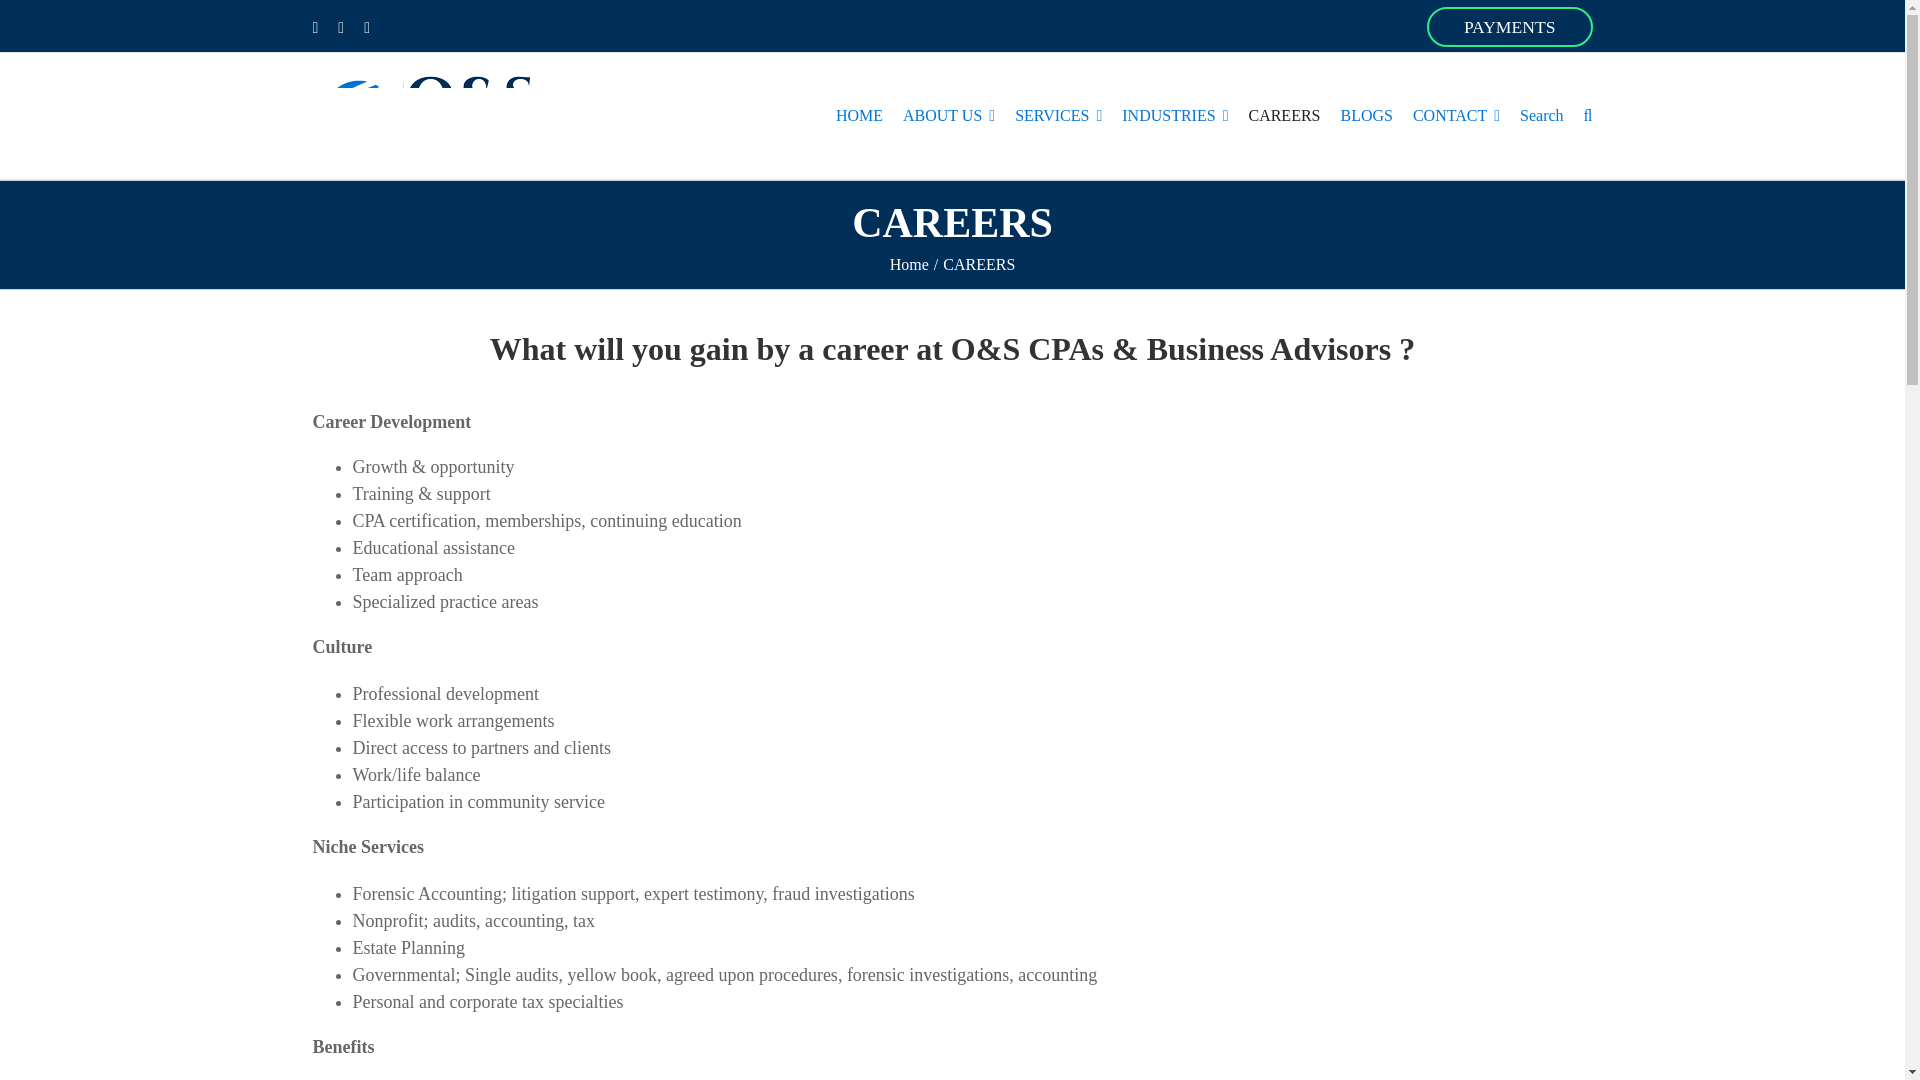  What do you see at coordinates (314, 28) in the screenshot?
I see `Facebook` at bounding box center [314, 28].